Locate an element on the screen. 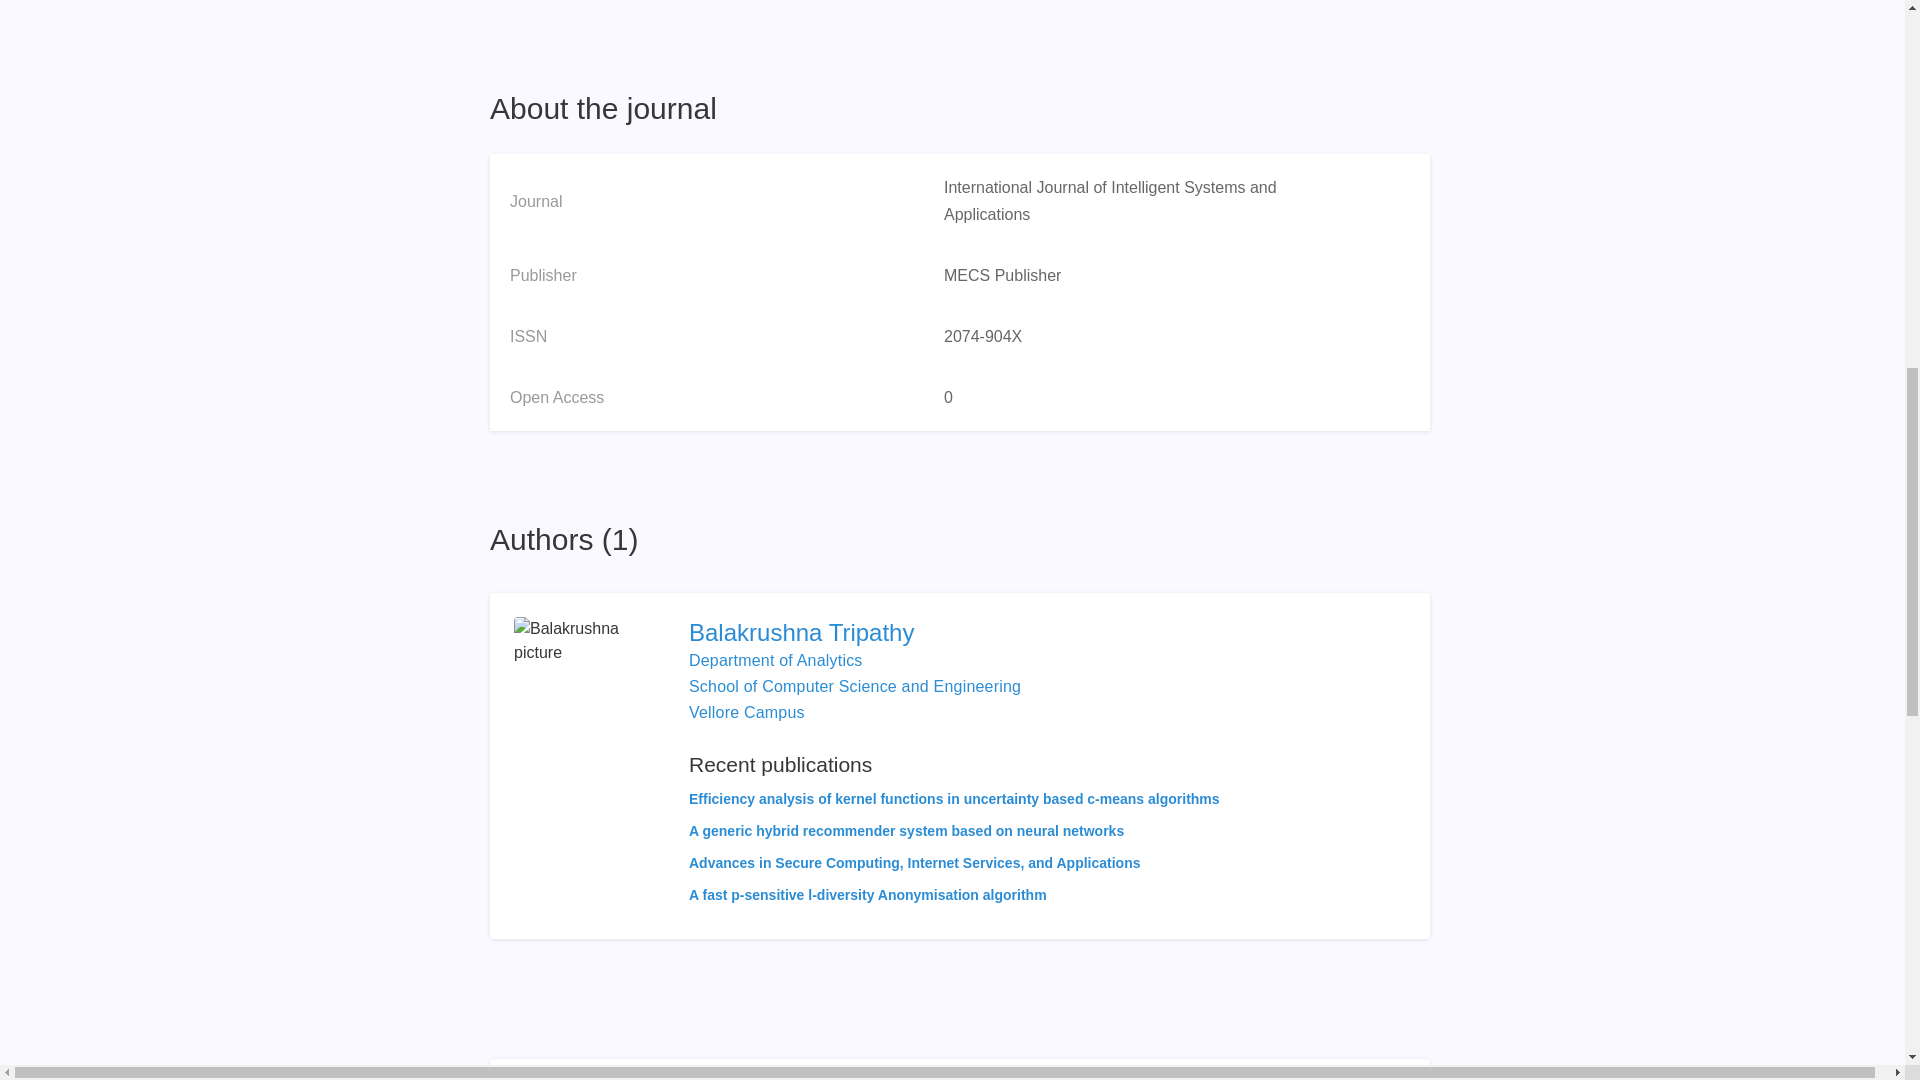  School of Computer Science and Engineering is located at coordinates (855, 686).